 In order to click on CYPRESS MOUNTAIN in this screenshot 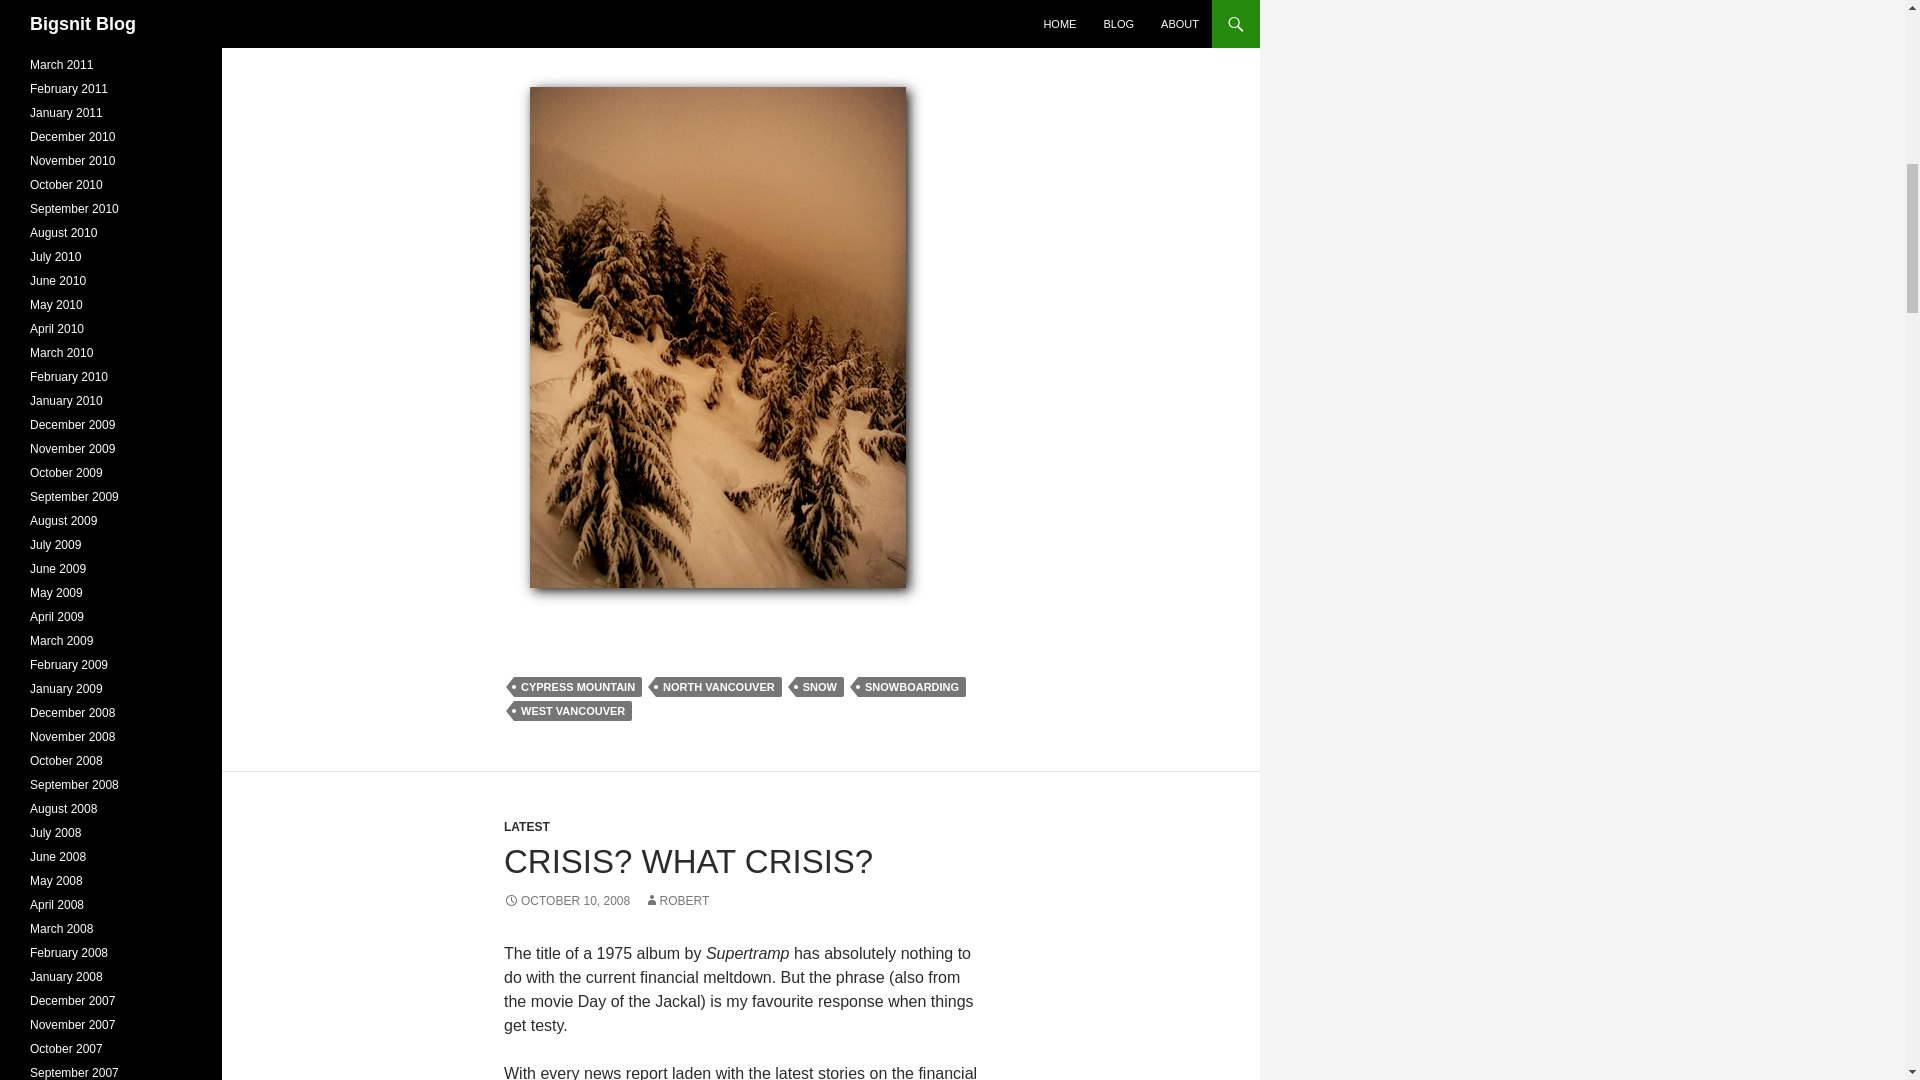, I will do `click(578, 686)`.